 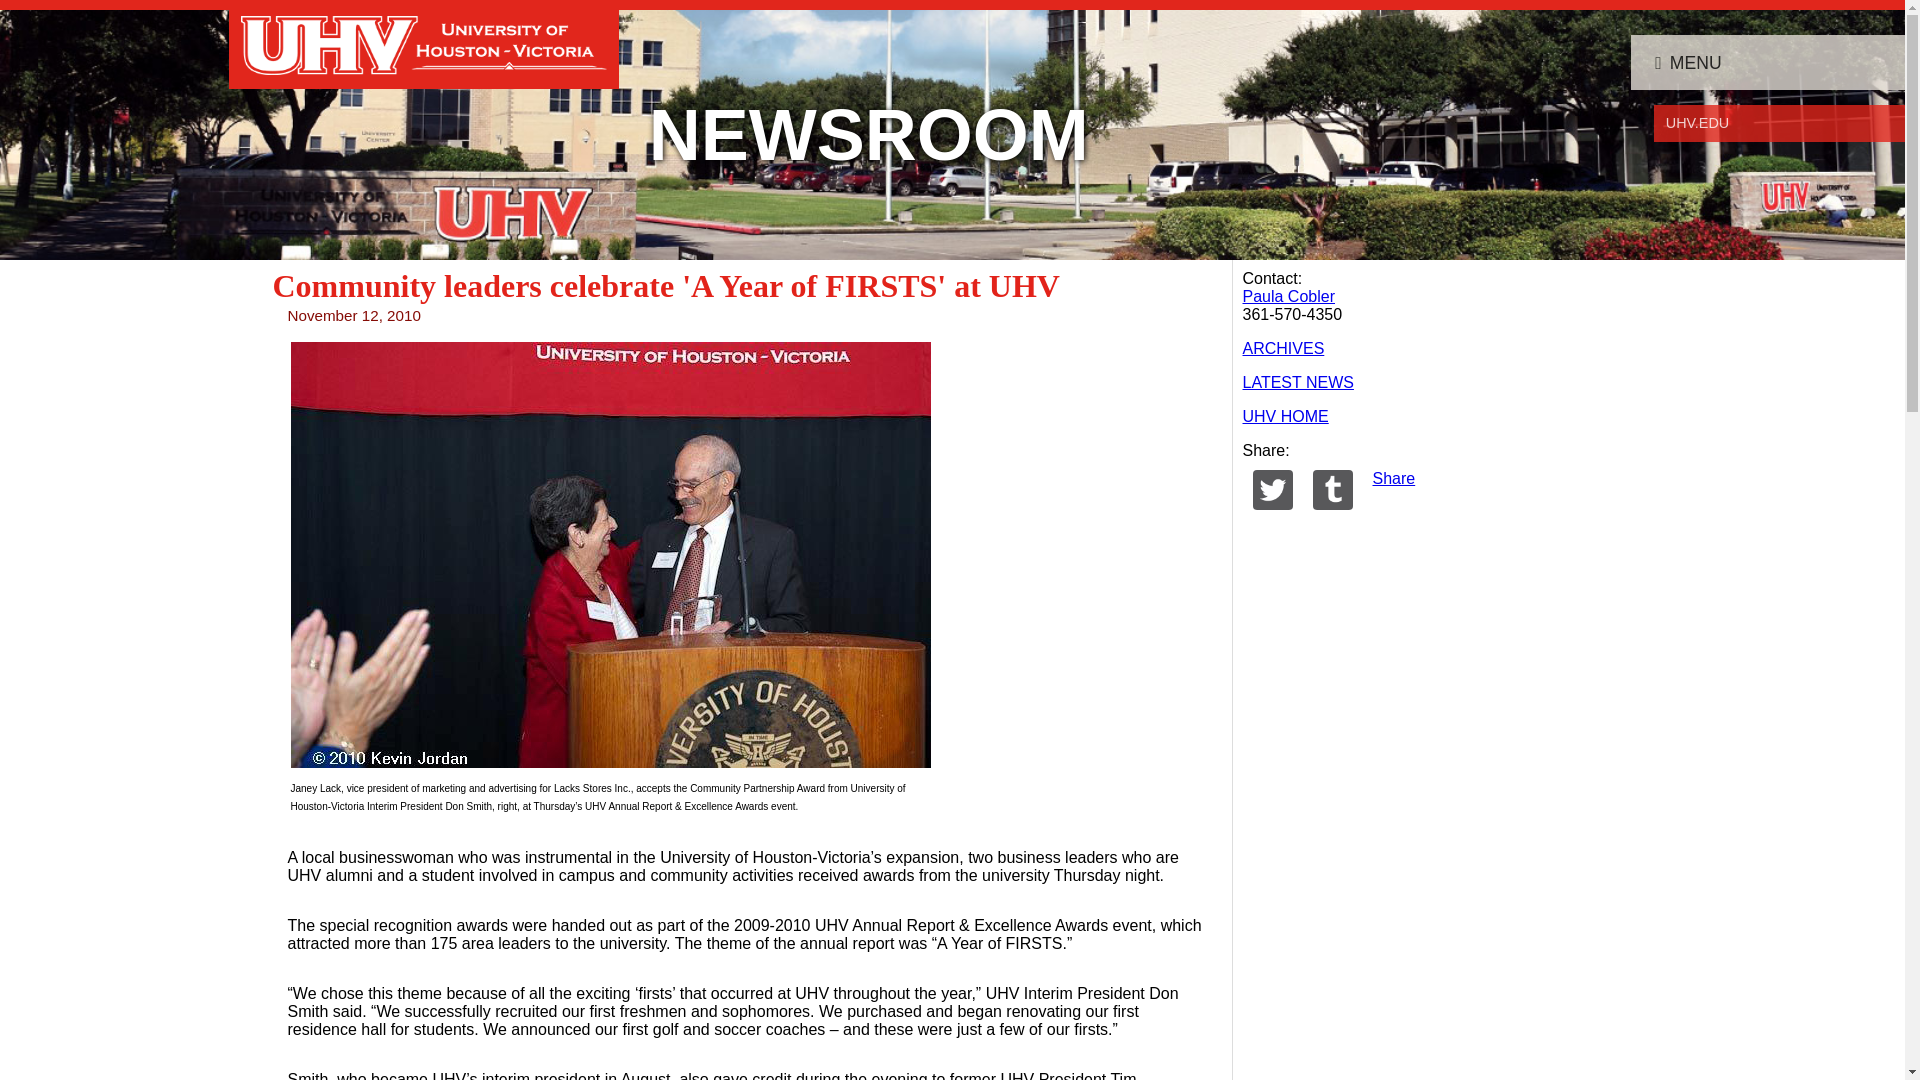 I want to click on UHV HOME, so click(x=1285, y=416).